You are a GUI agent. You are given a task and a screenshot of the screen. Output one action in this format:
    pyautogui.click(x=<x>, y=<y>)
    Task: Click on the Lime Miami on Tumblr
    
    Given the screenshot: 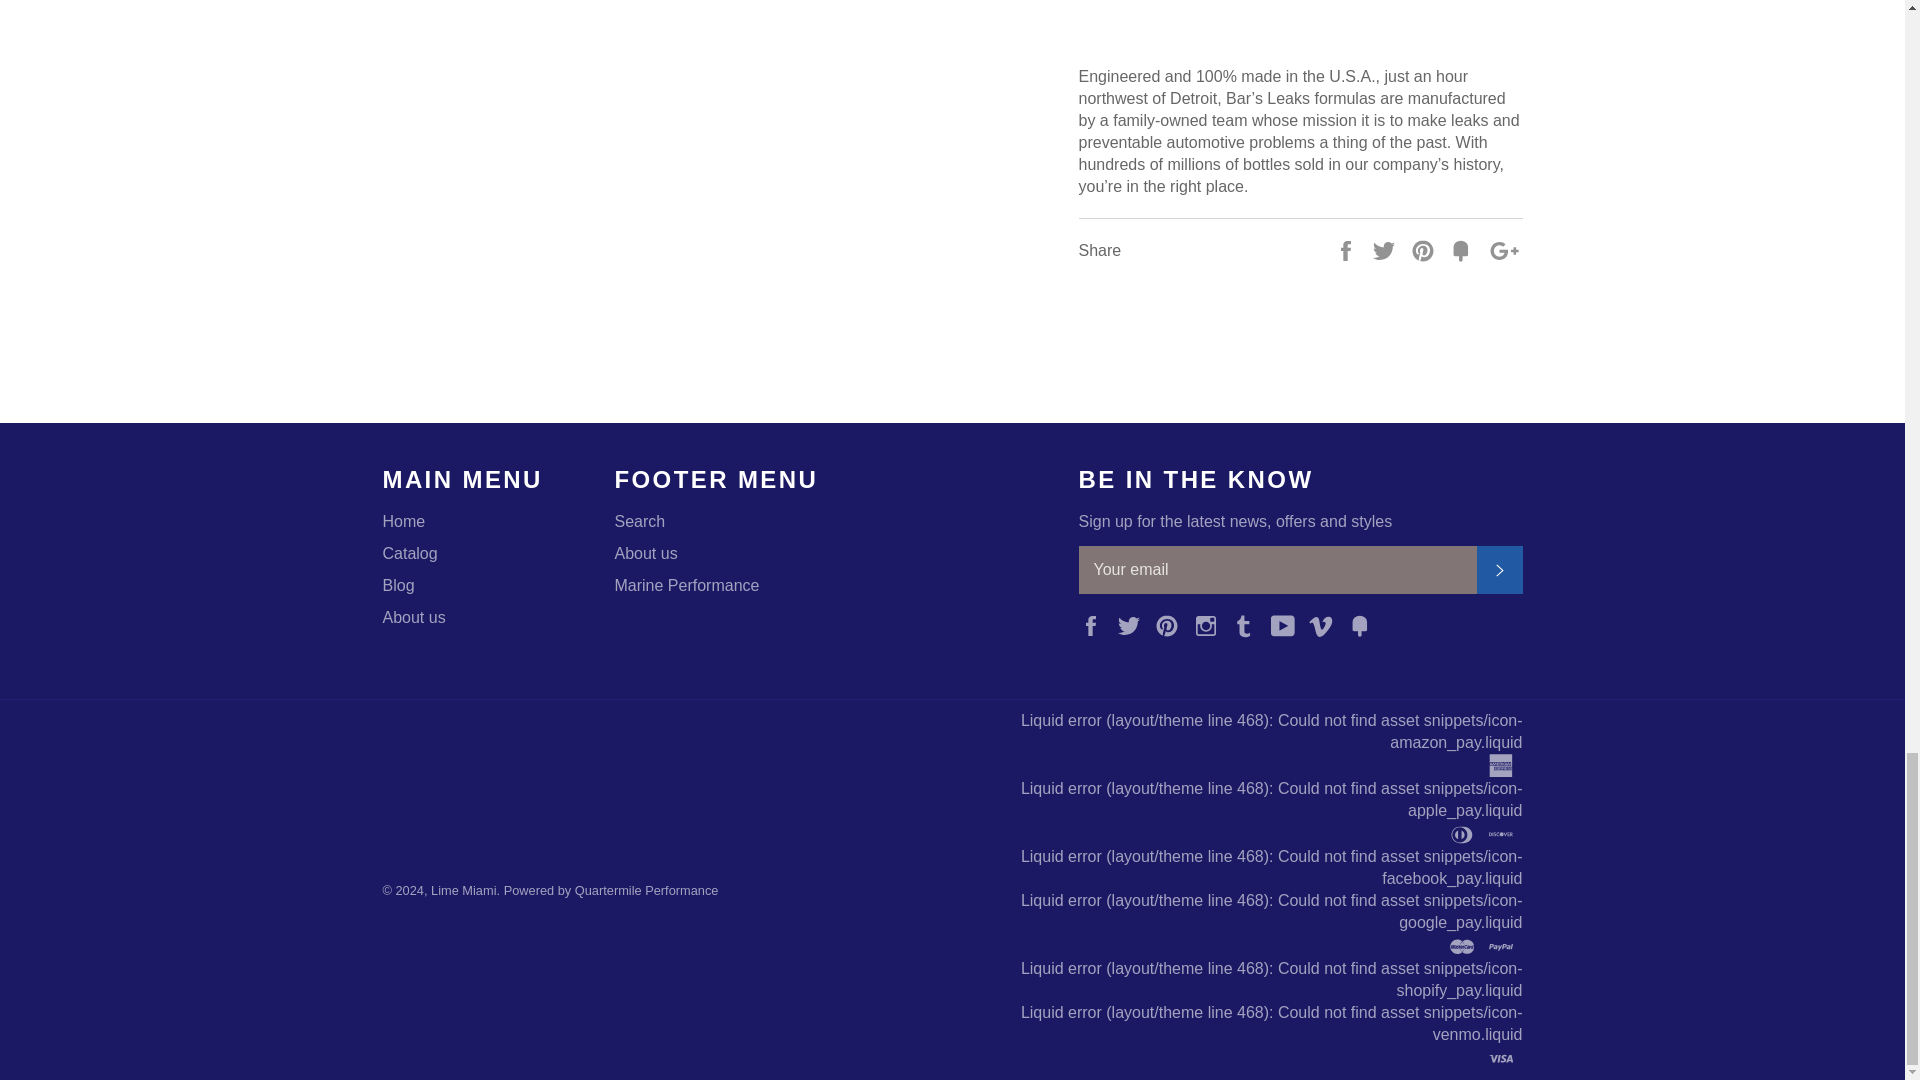 What is the action you would take?
    pyautogui.click(x=1248, y=624)
    